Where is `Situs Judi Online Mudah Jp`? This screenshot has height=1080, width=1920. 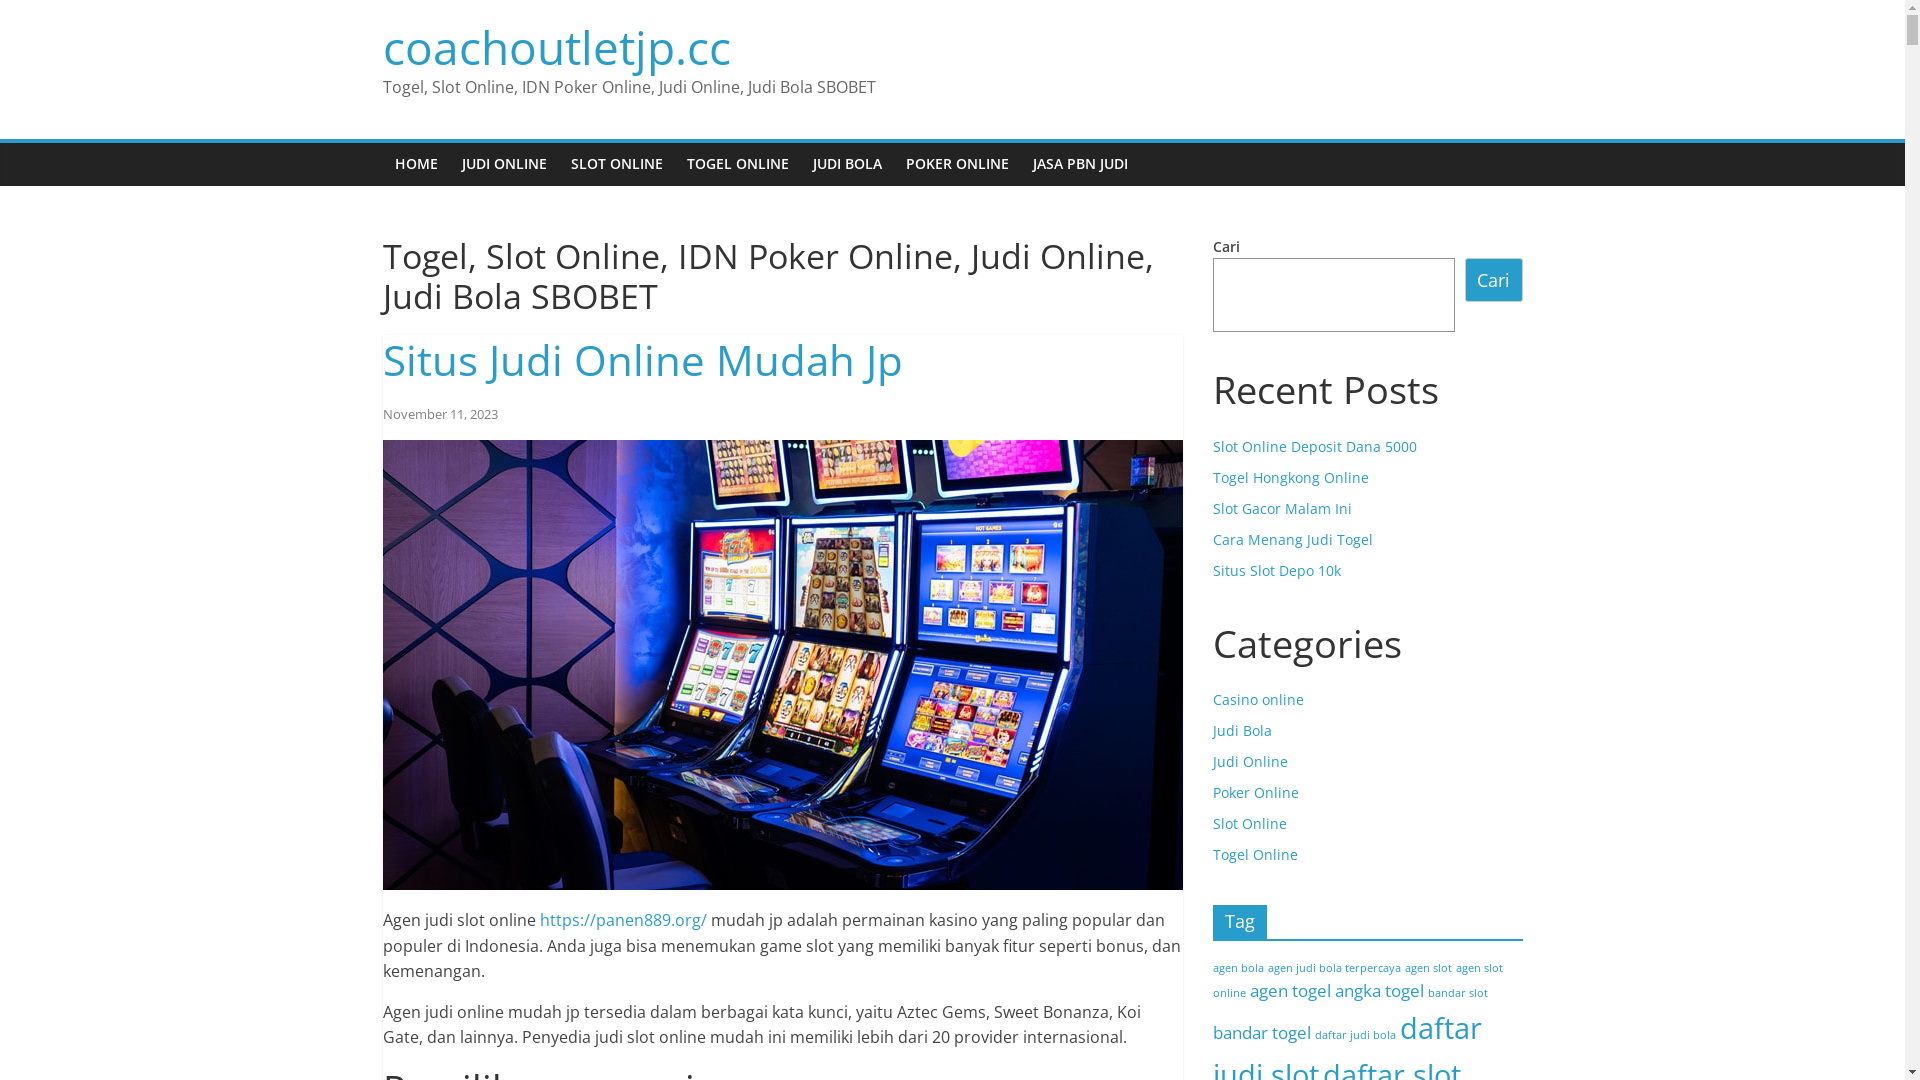 Situs Judi Online Mudah Jp is located at coordinates (642, 360).